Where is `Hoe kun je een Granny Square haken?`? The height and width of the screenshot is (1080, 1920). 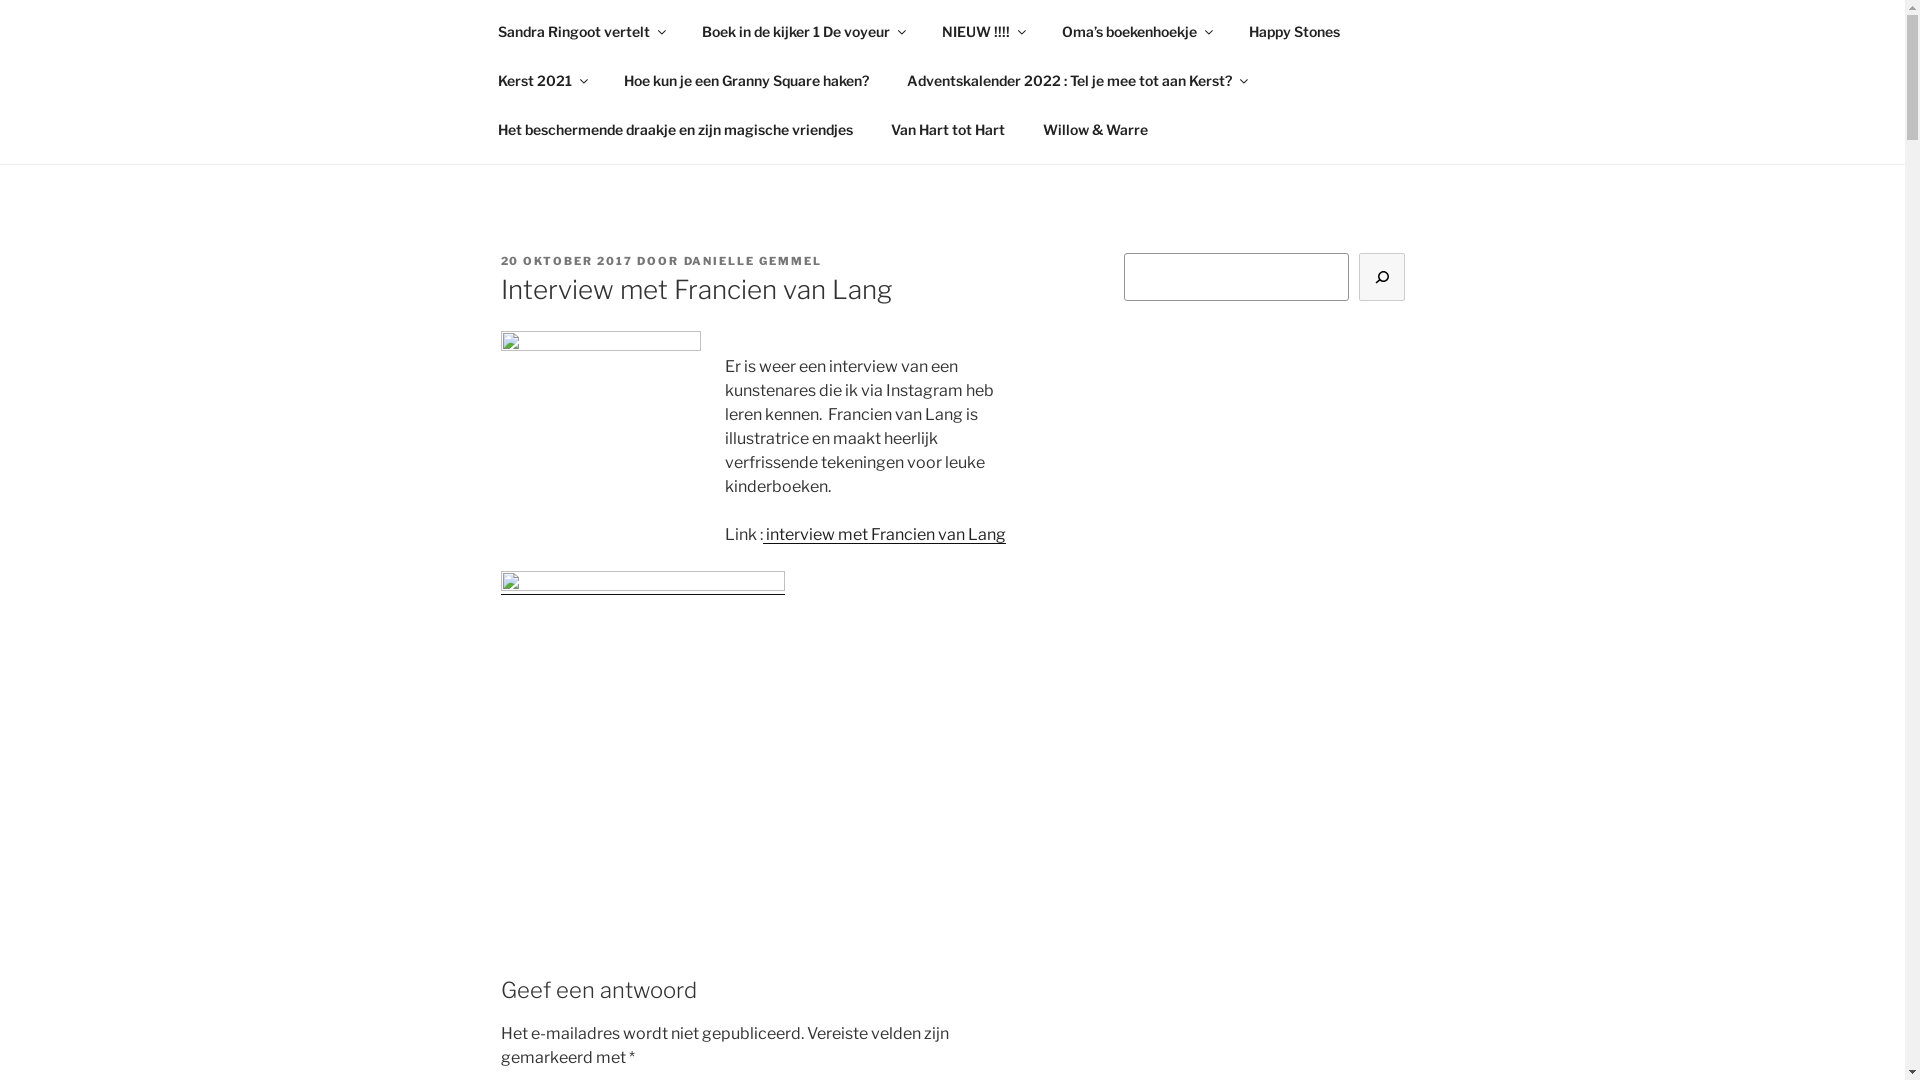 Hoe kun je een Granny Square haken? is located at coordinates (746, 80).